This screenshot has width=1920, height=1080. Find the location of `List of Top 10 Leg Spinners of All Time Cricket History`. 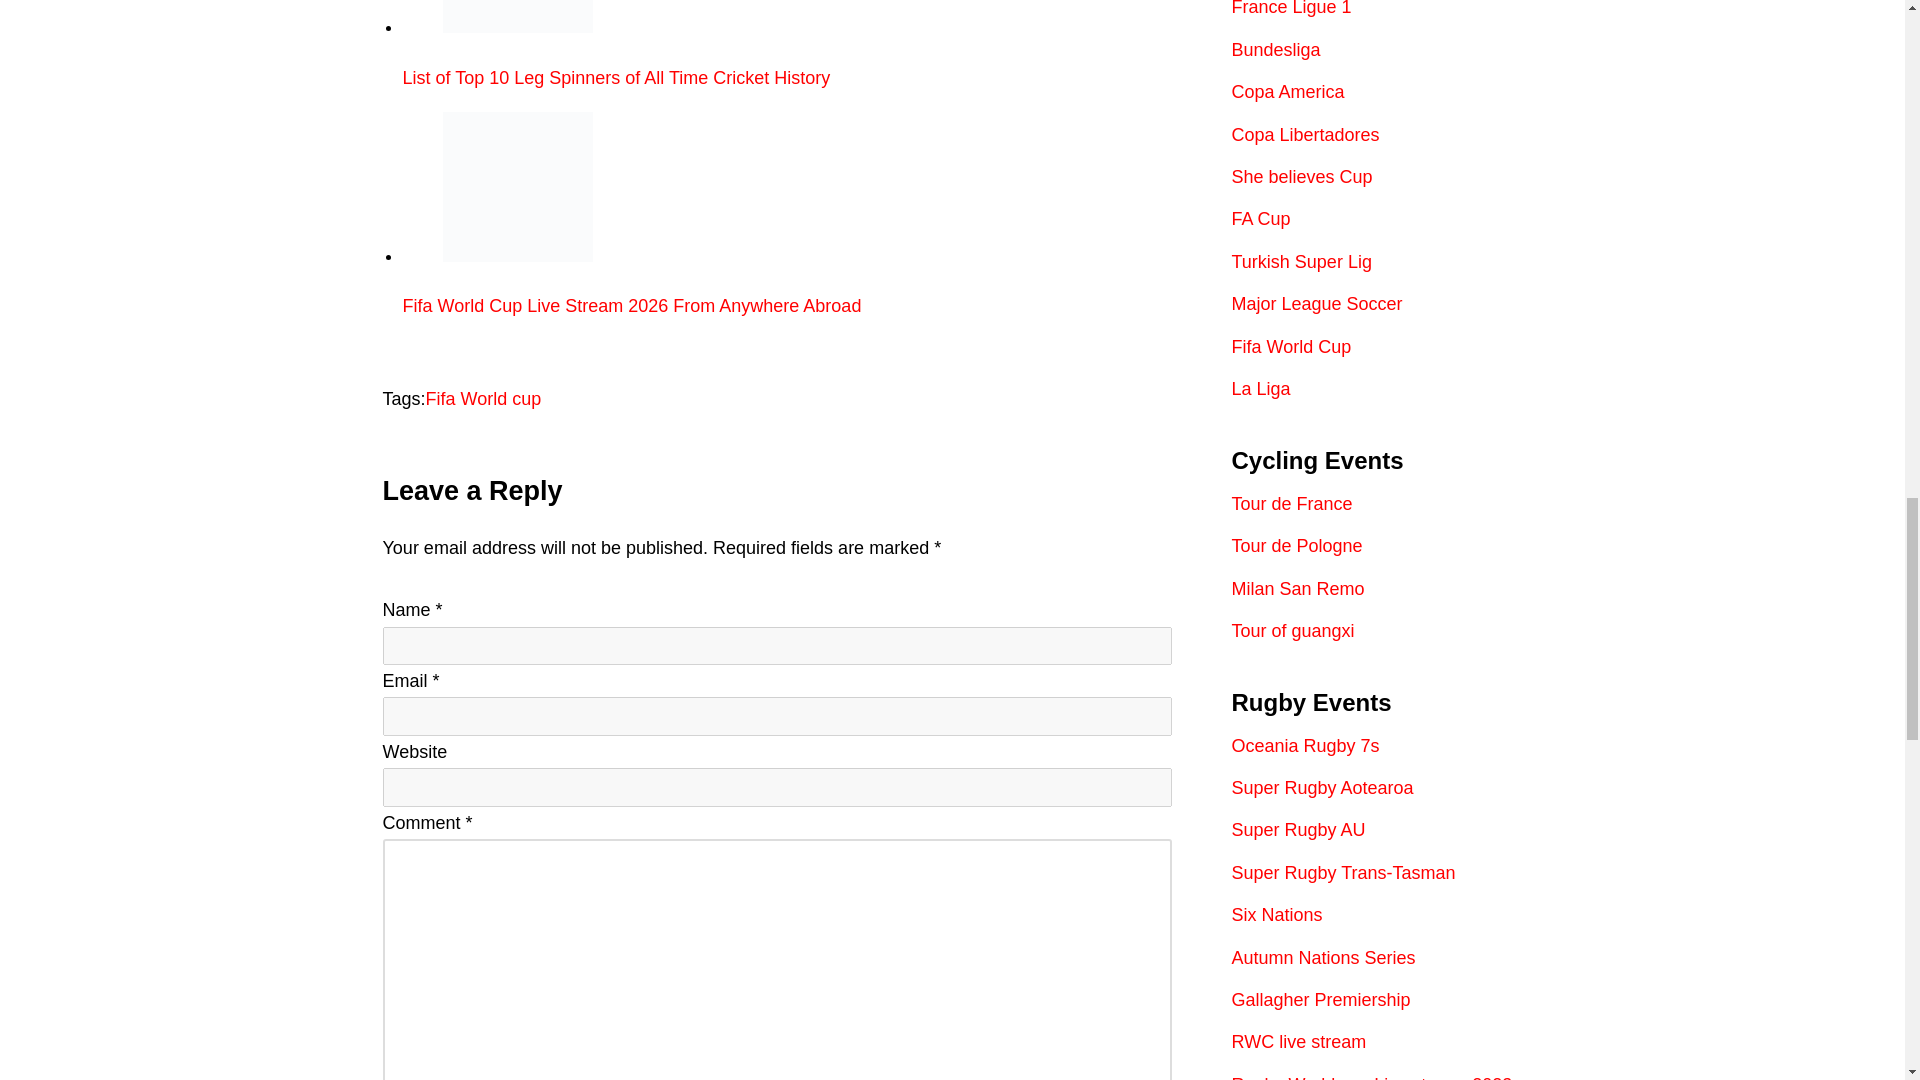

List of Top 10 Leg Spinners of All Time Cricket History is located at coordinates (786, 44).